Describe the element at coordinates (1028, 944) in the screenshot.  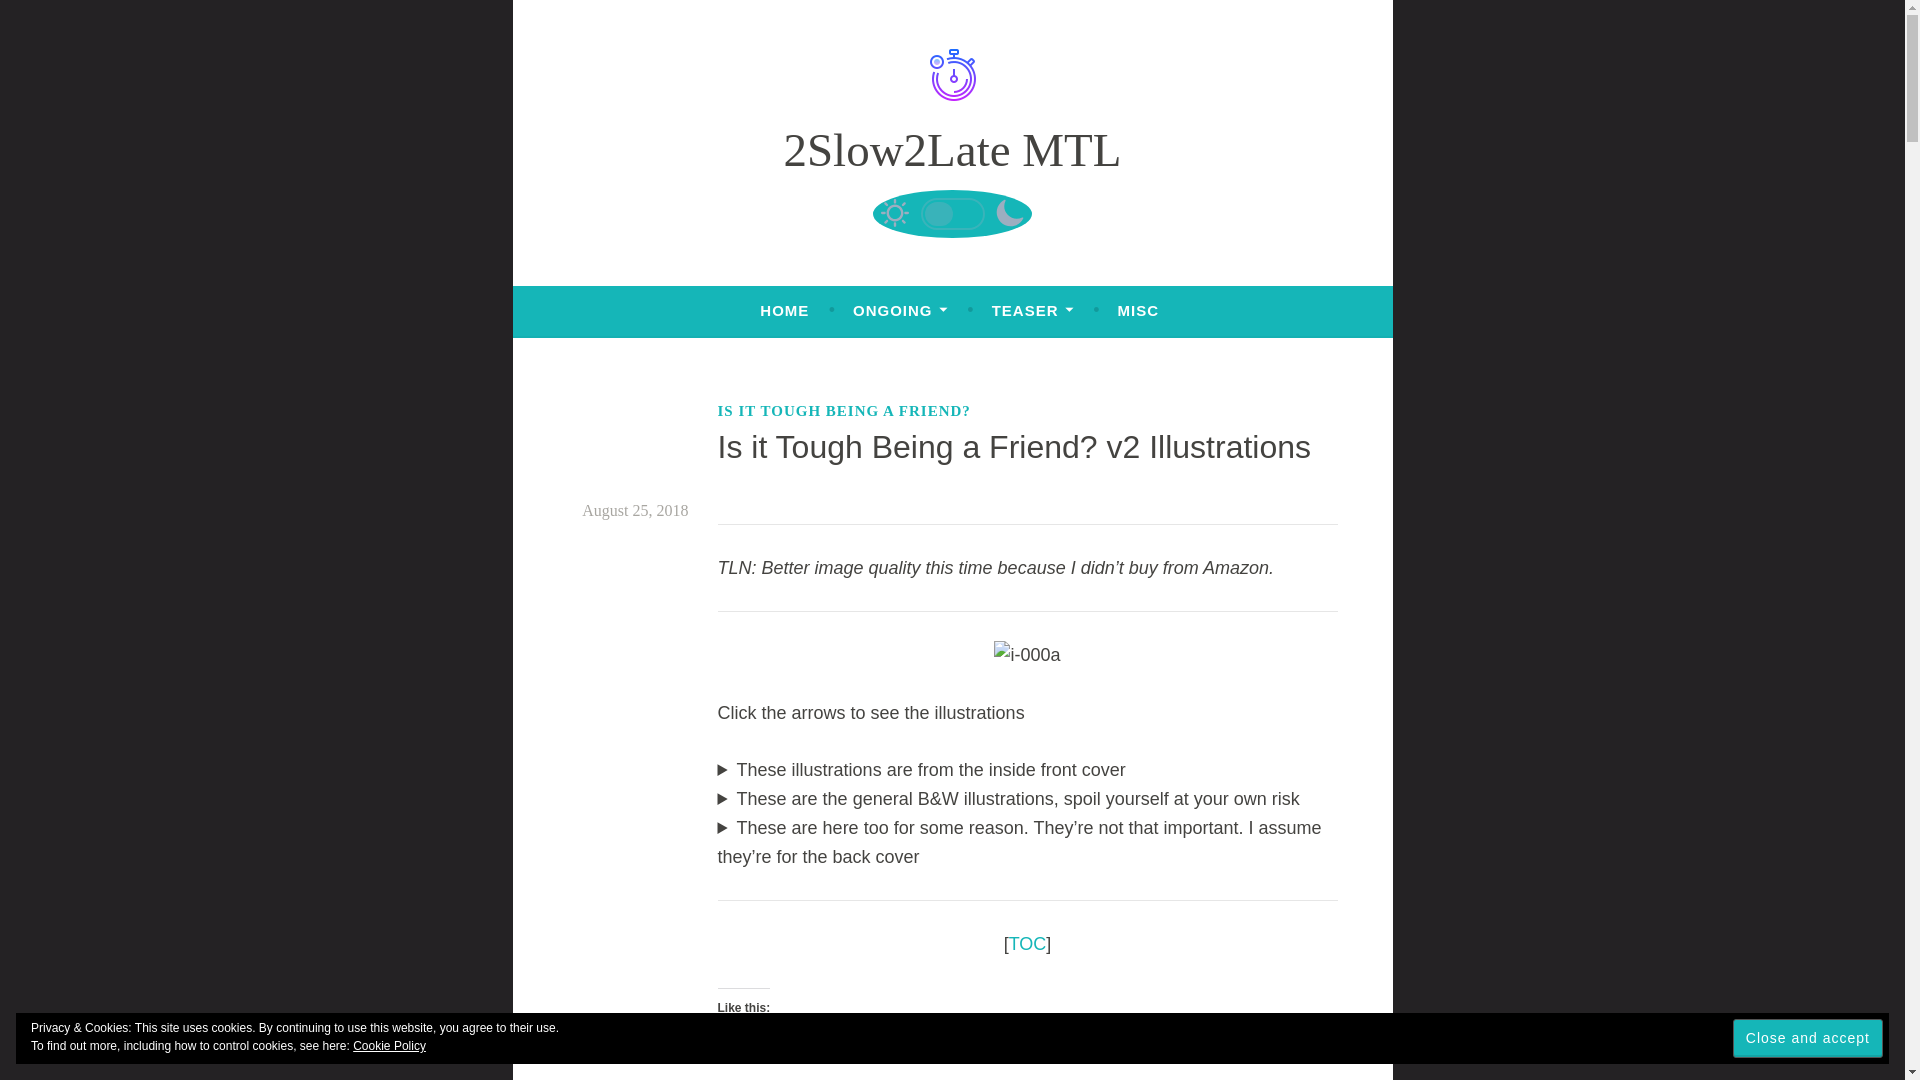
I see `TOC` at that location.